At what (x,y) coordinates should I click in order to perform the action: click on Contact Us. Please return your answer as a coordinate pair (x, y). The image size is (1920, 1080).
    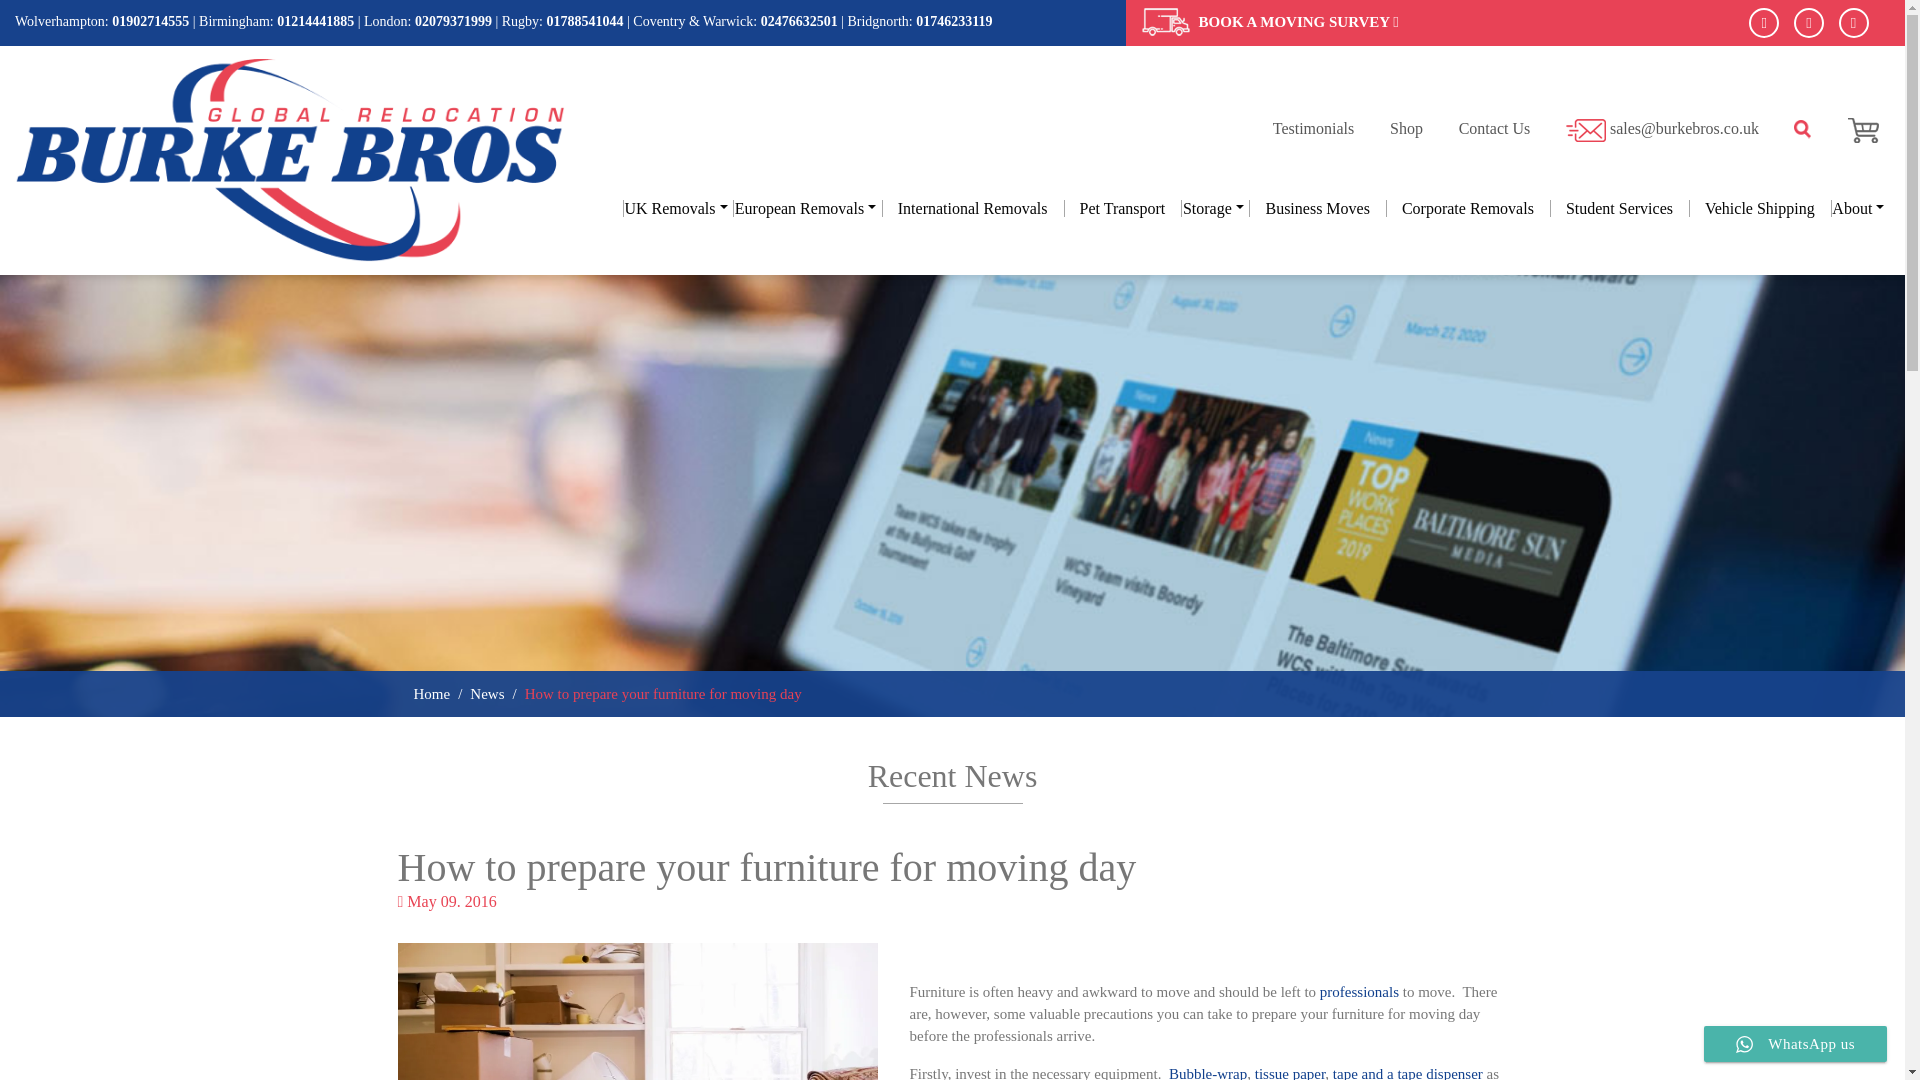
    Looking at the image, I should click on (1494, 128).